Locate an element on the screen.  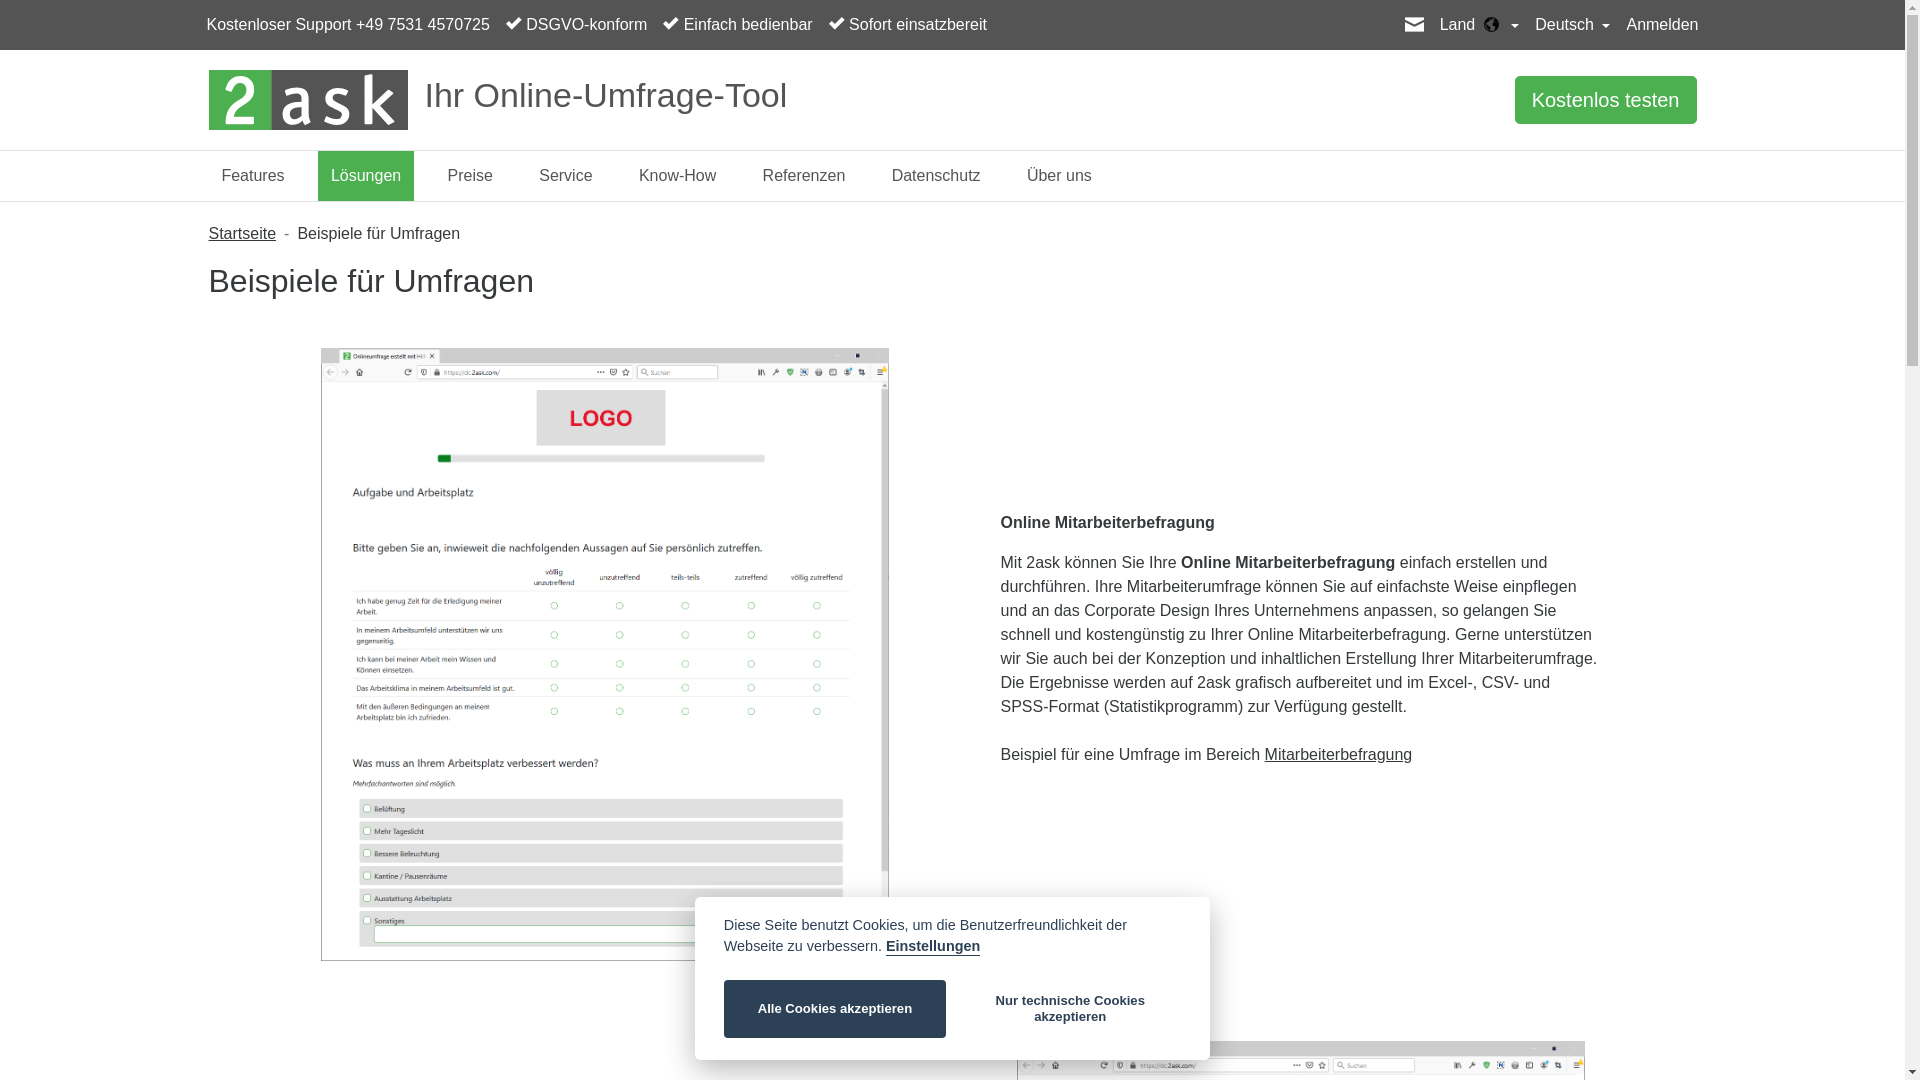
Einfach bedienbar is located at coordinates (738, 25).